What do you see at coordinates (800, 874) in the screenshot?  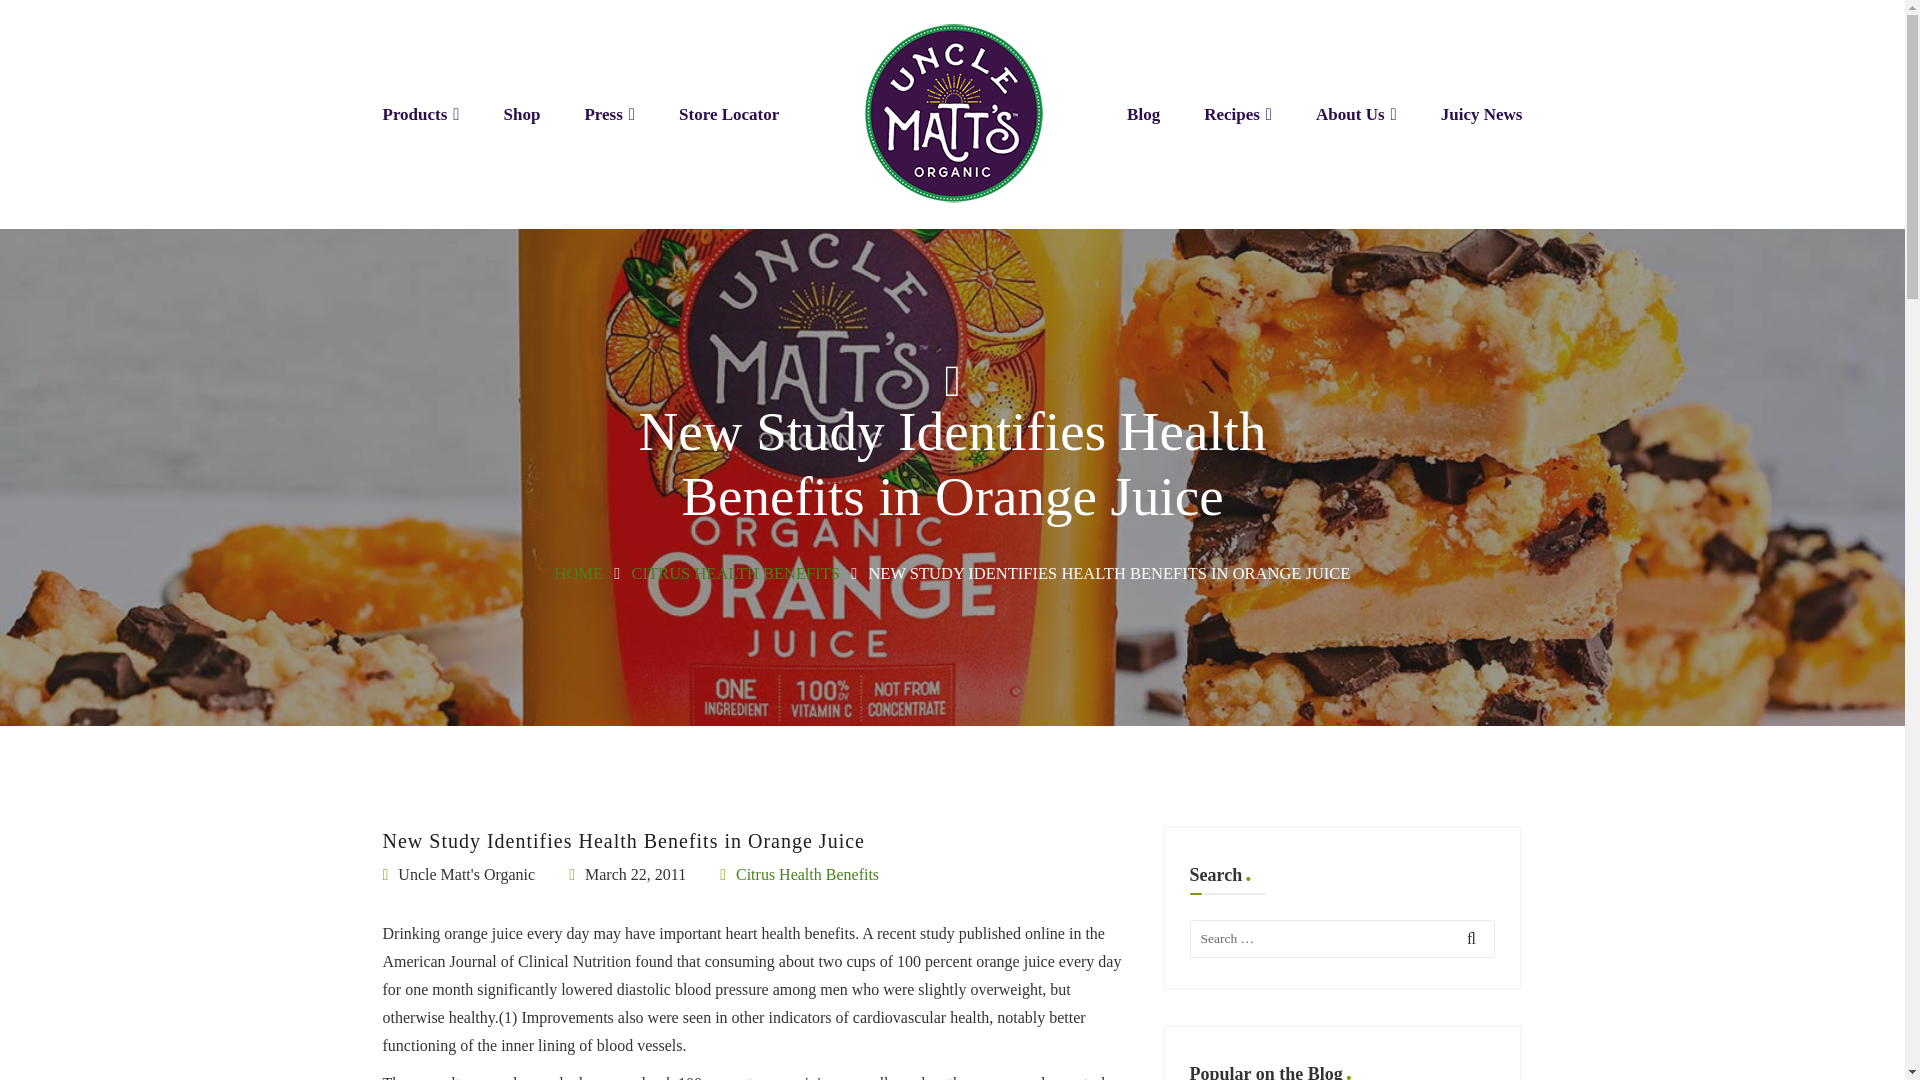 I see `Post in category` at bounding box center [800, 874].